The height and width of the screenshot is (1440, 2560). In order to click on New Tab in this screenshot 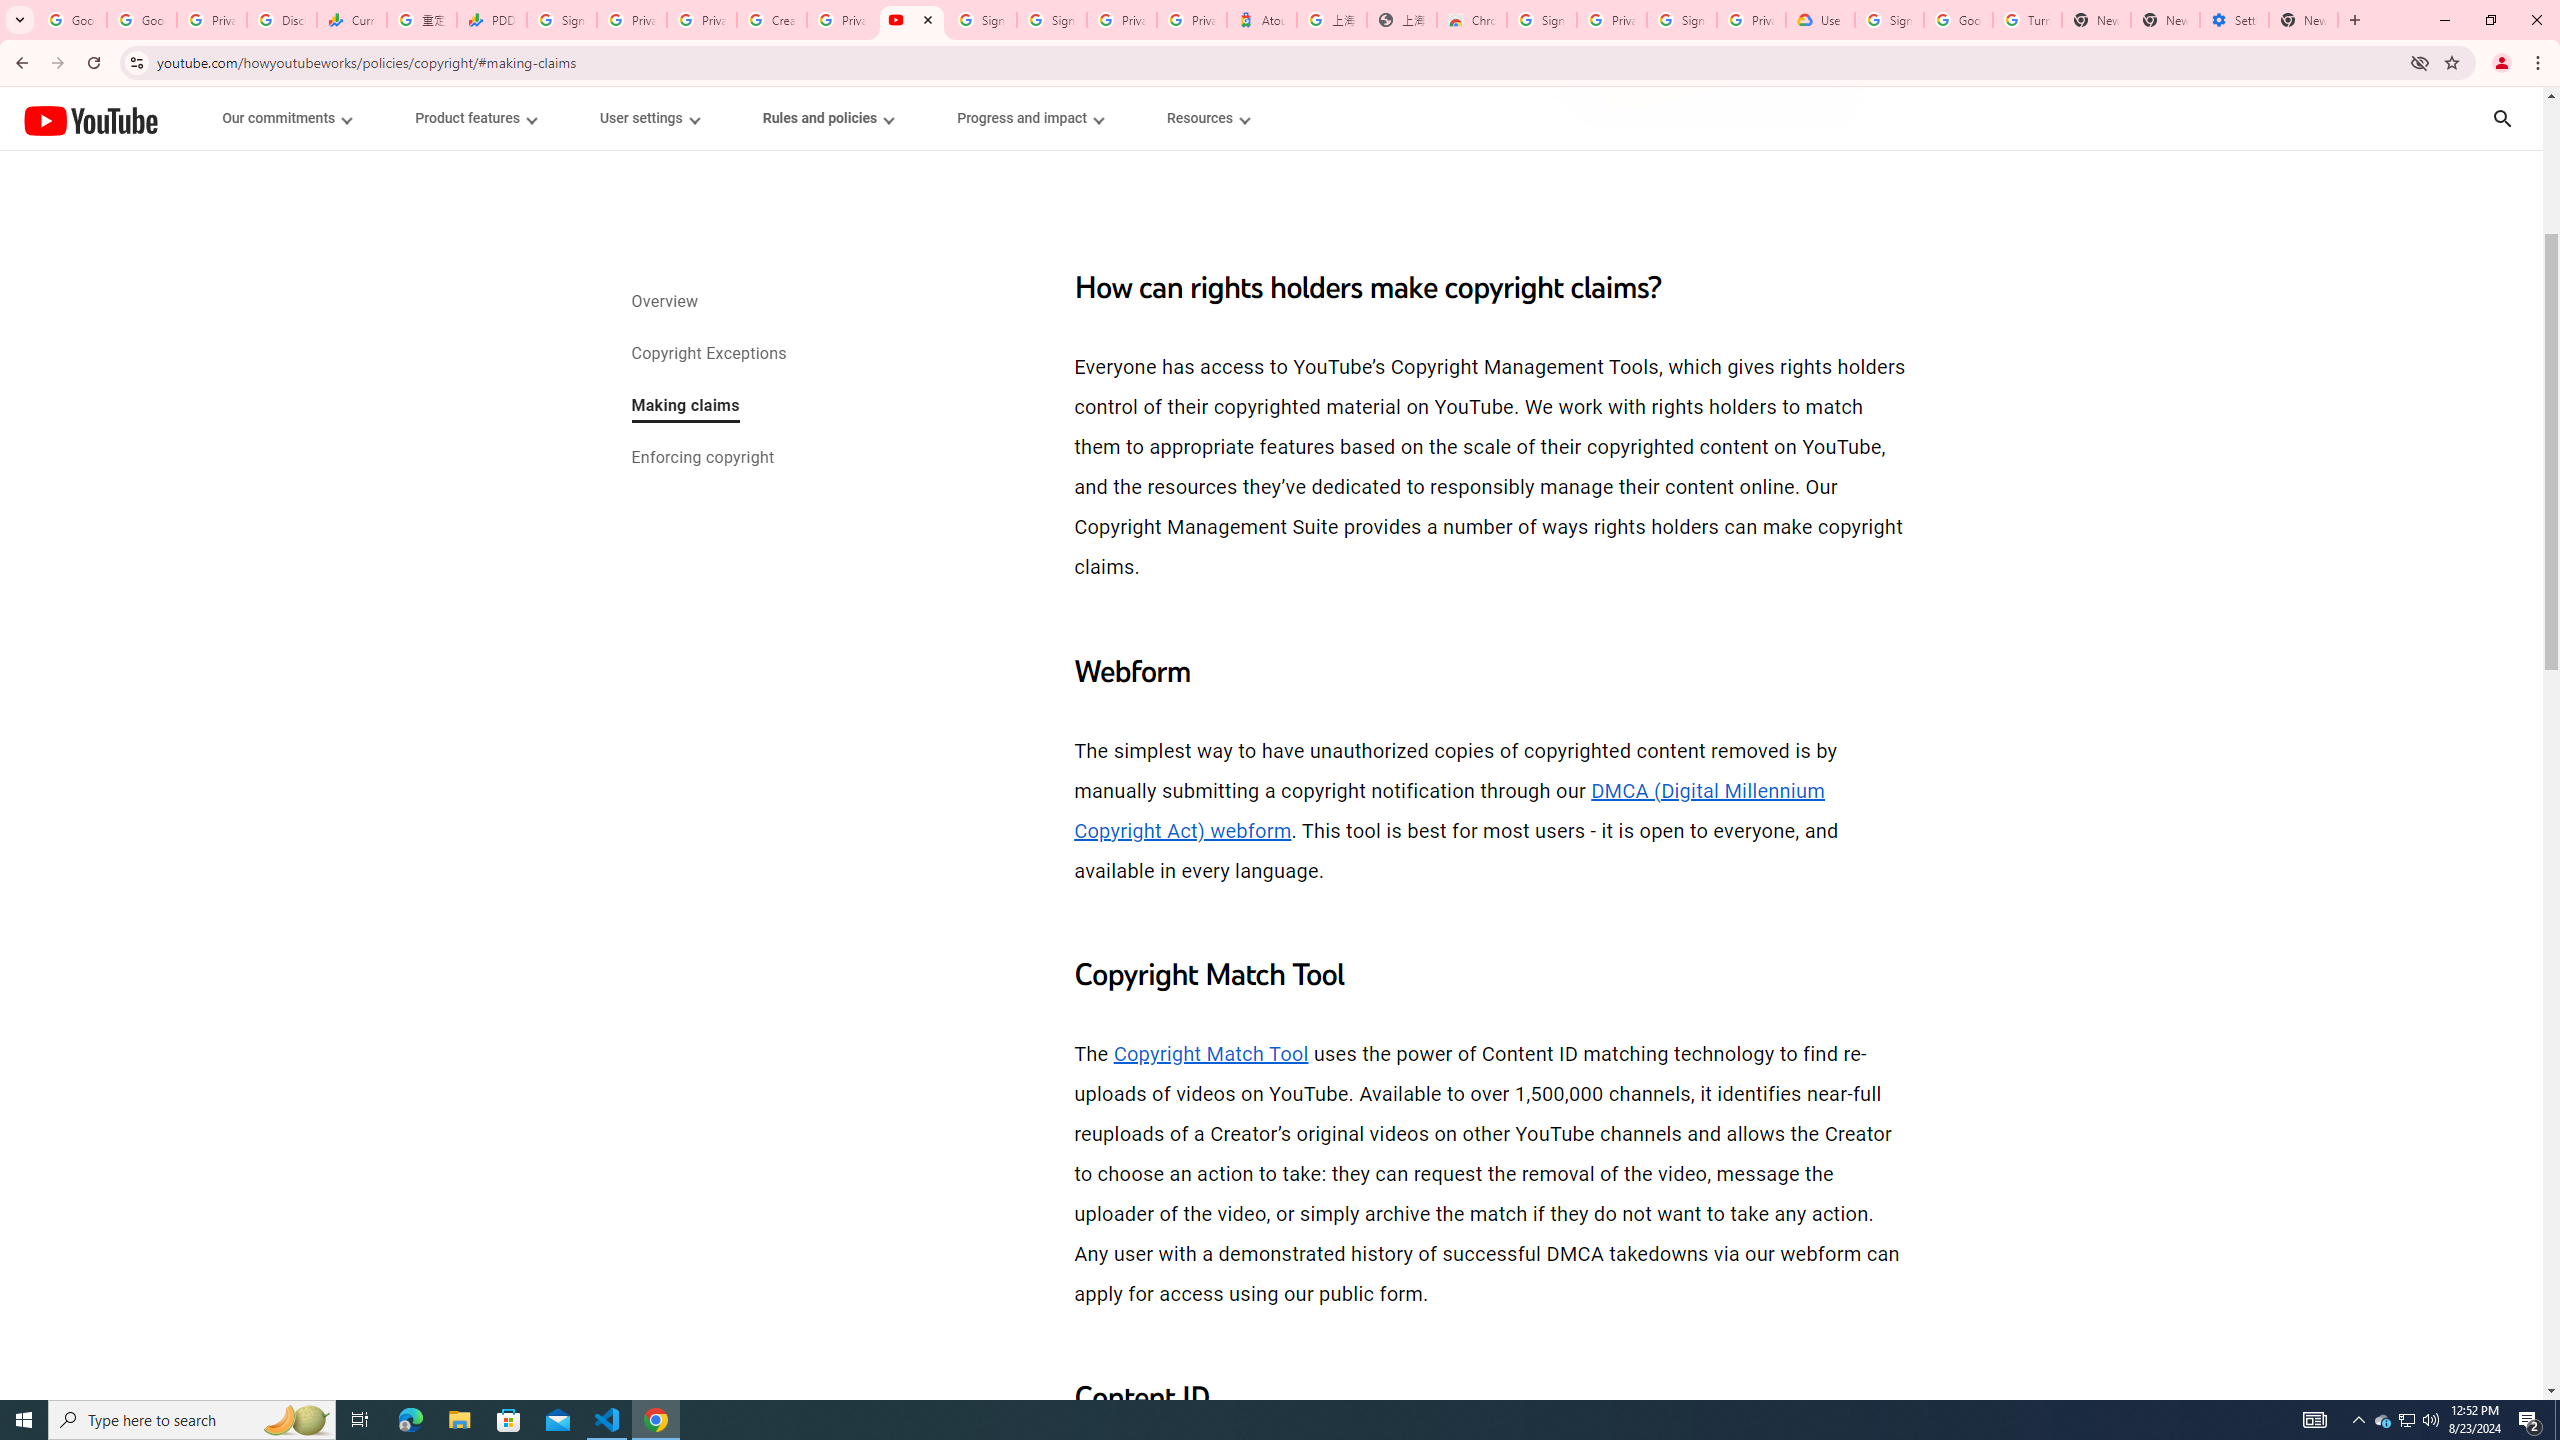, I will do `click(2354, 20)`.